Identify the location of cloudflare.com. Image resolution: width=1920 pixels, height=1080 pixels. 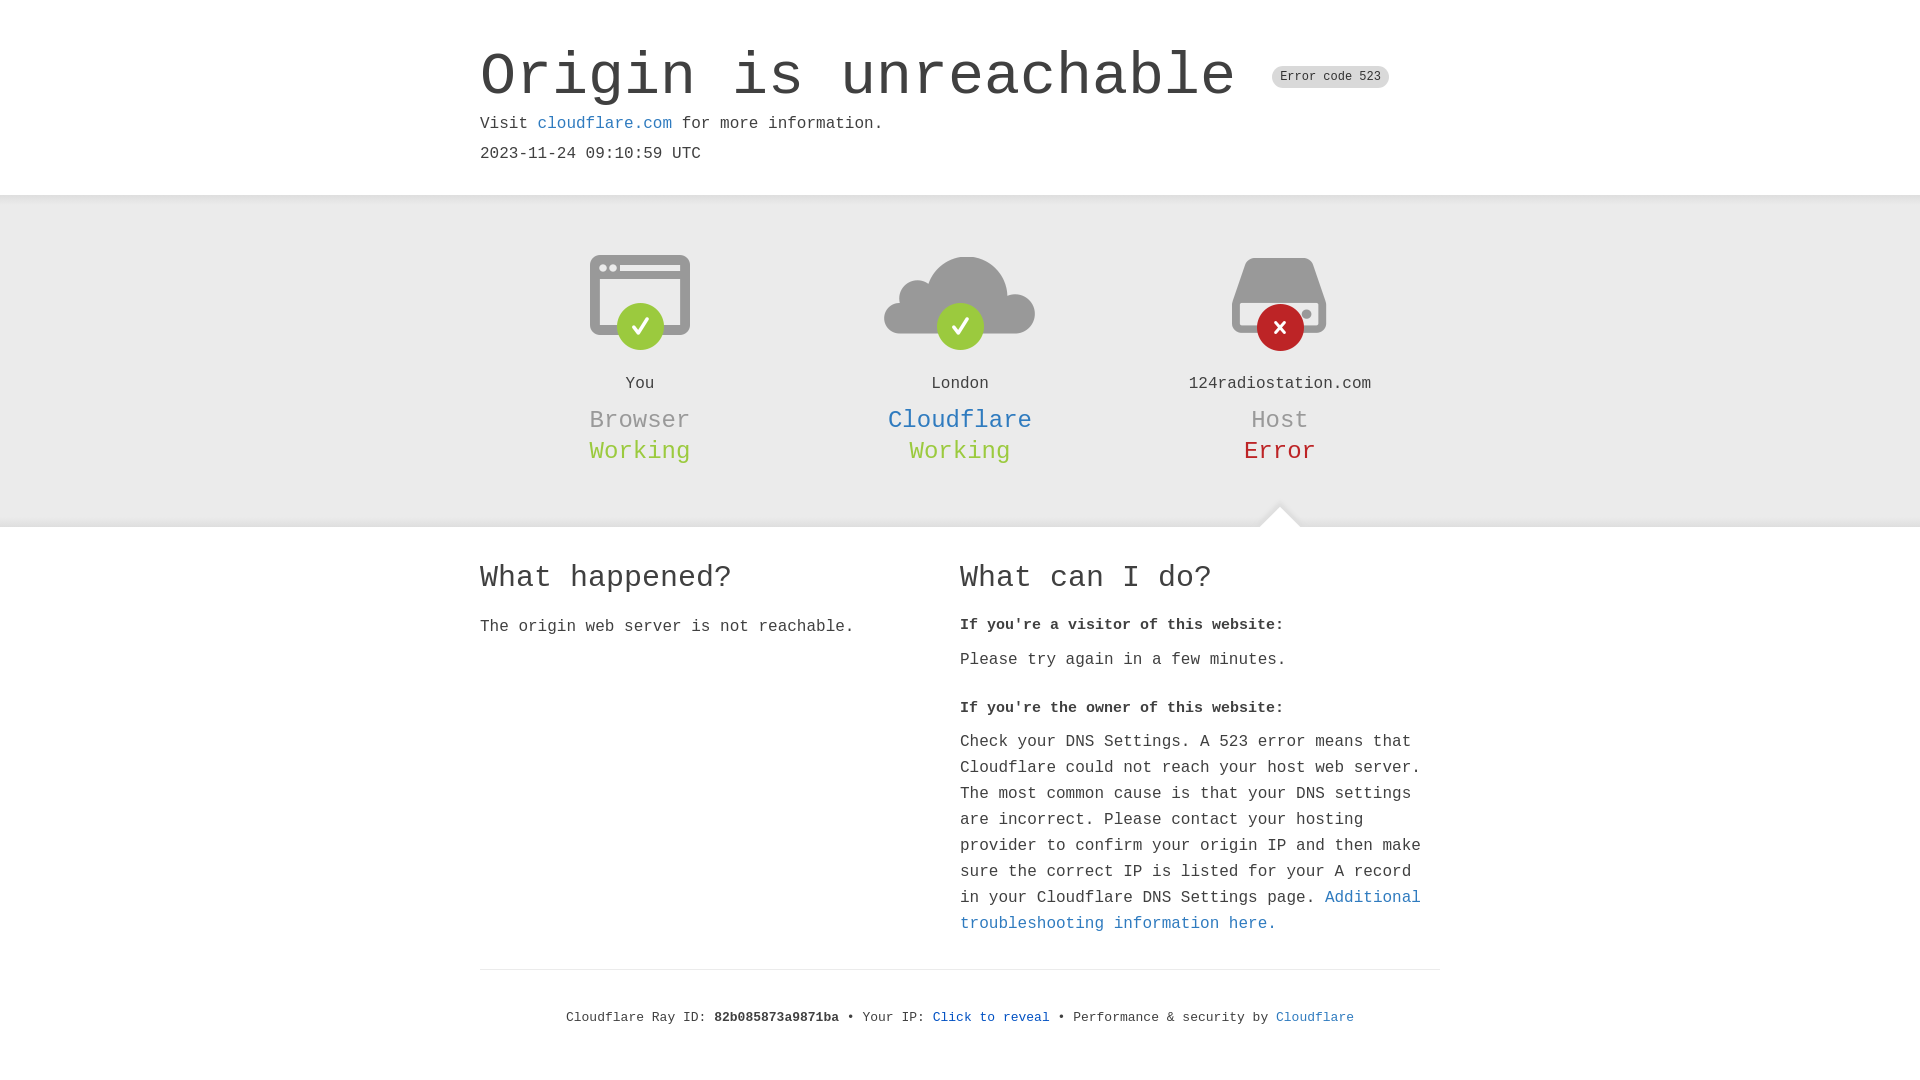
(605, 124).